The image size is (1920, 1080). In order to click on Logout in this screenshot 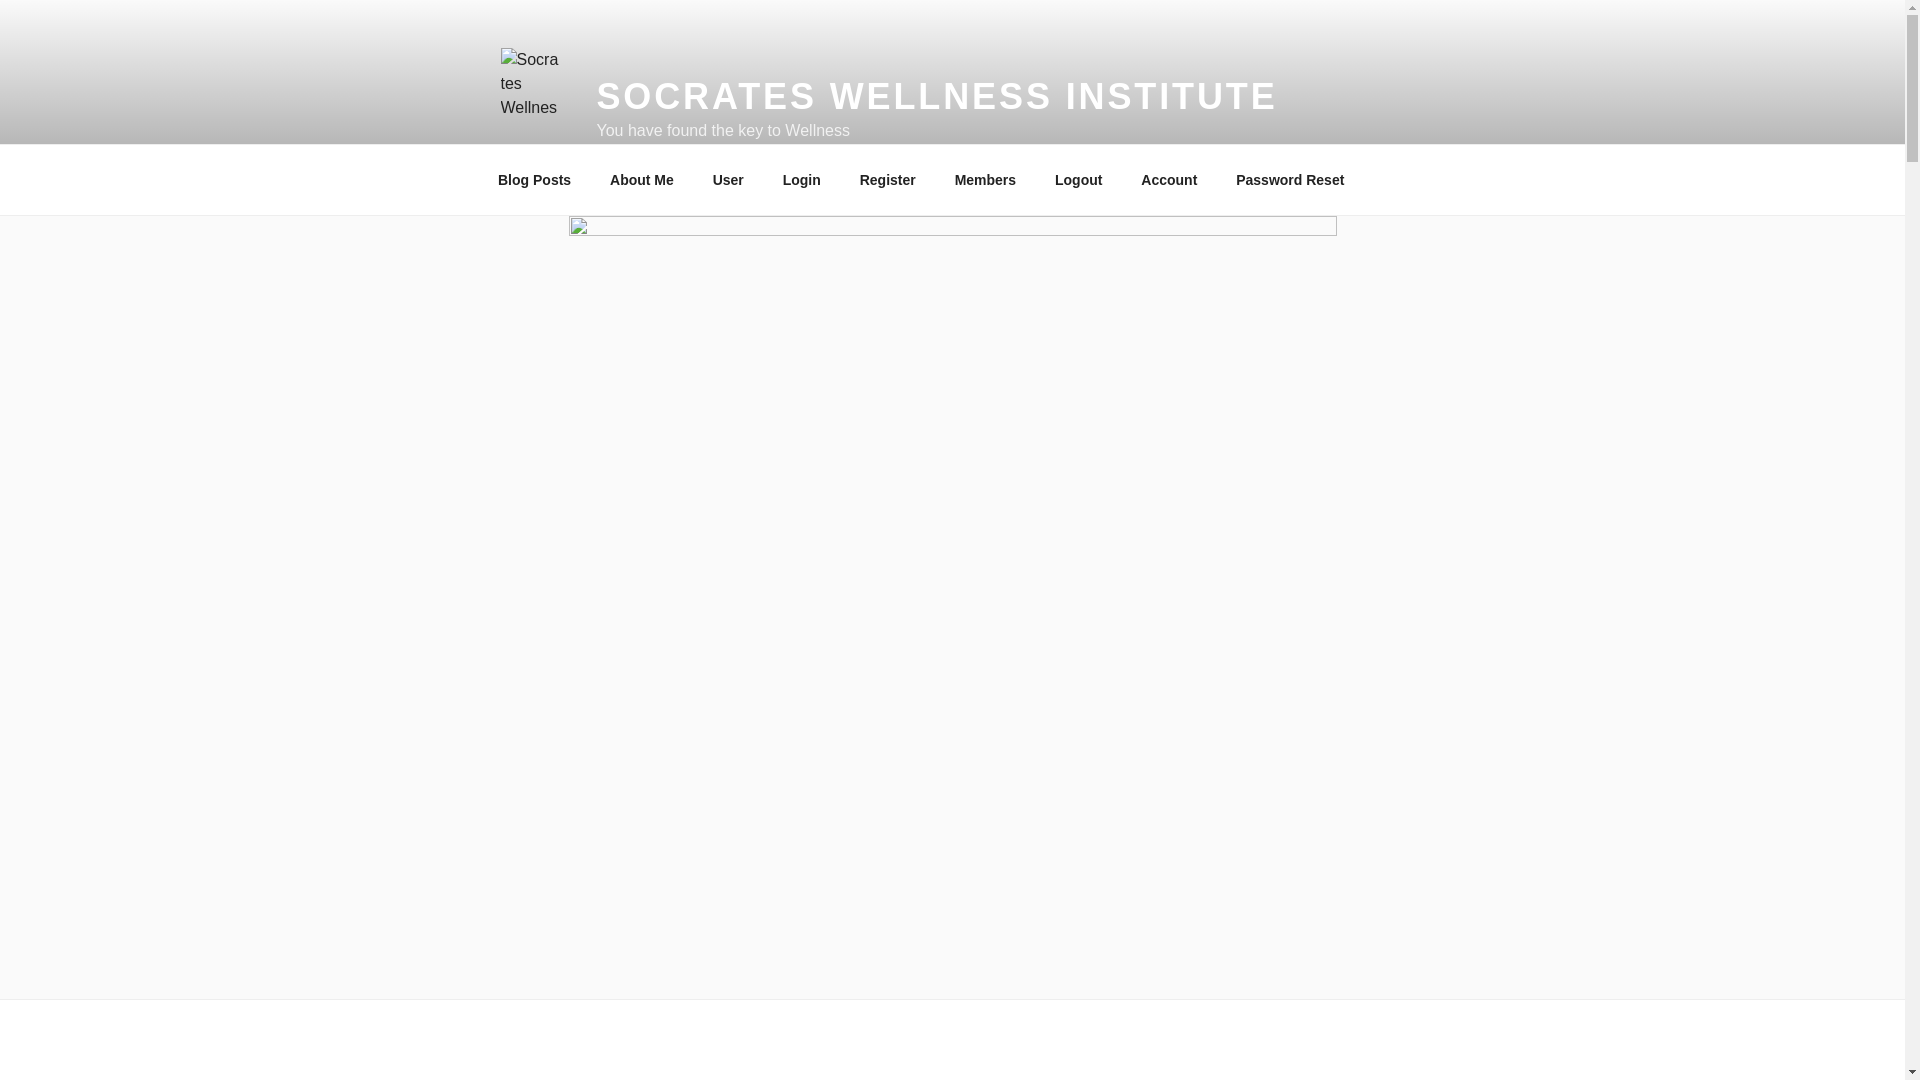, I will do `click(1078, 180)`.